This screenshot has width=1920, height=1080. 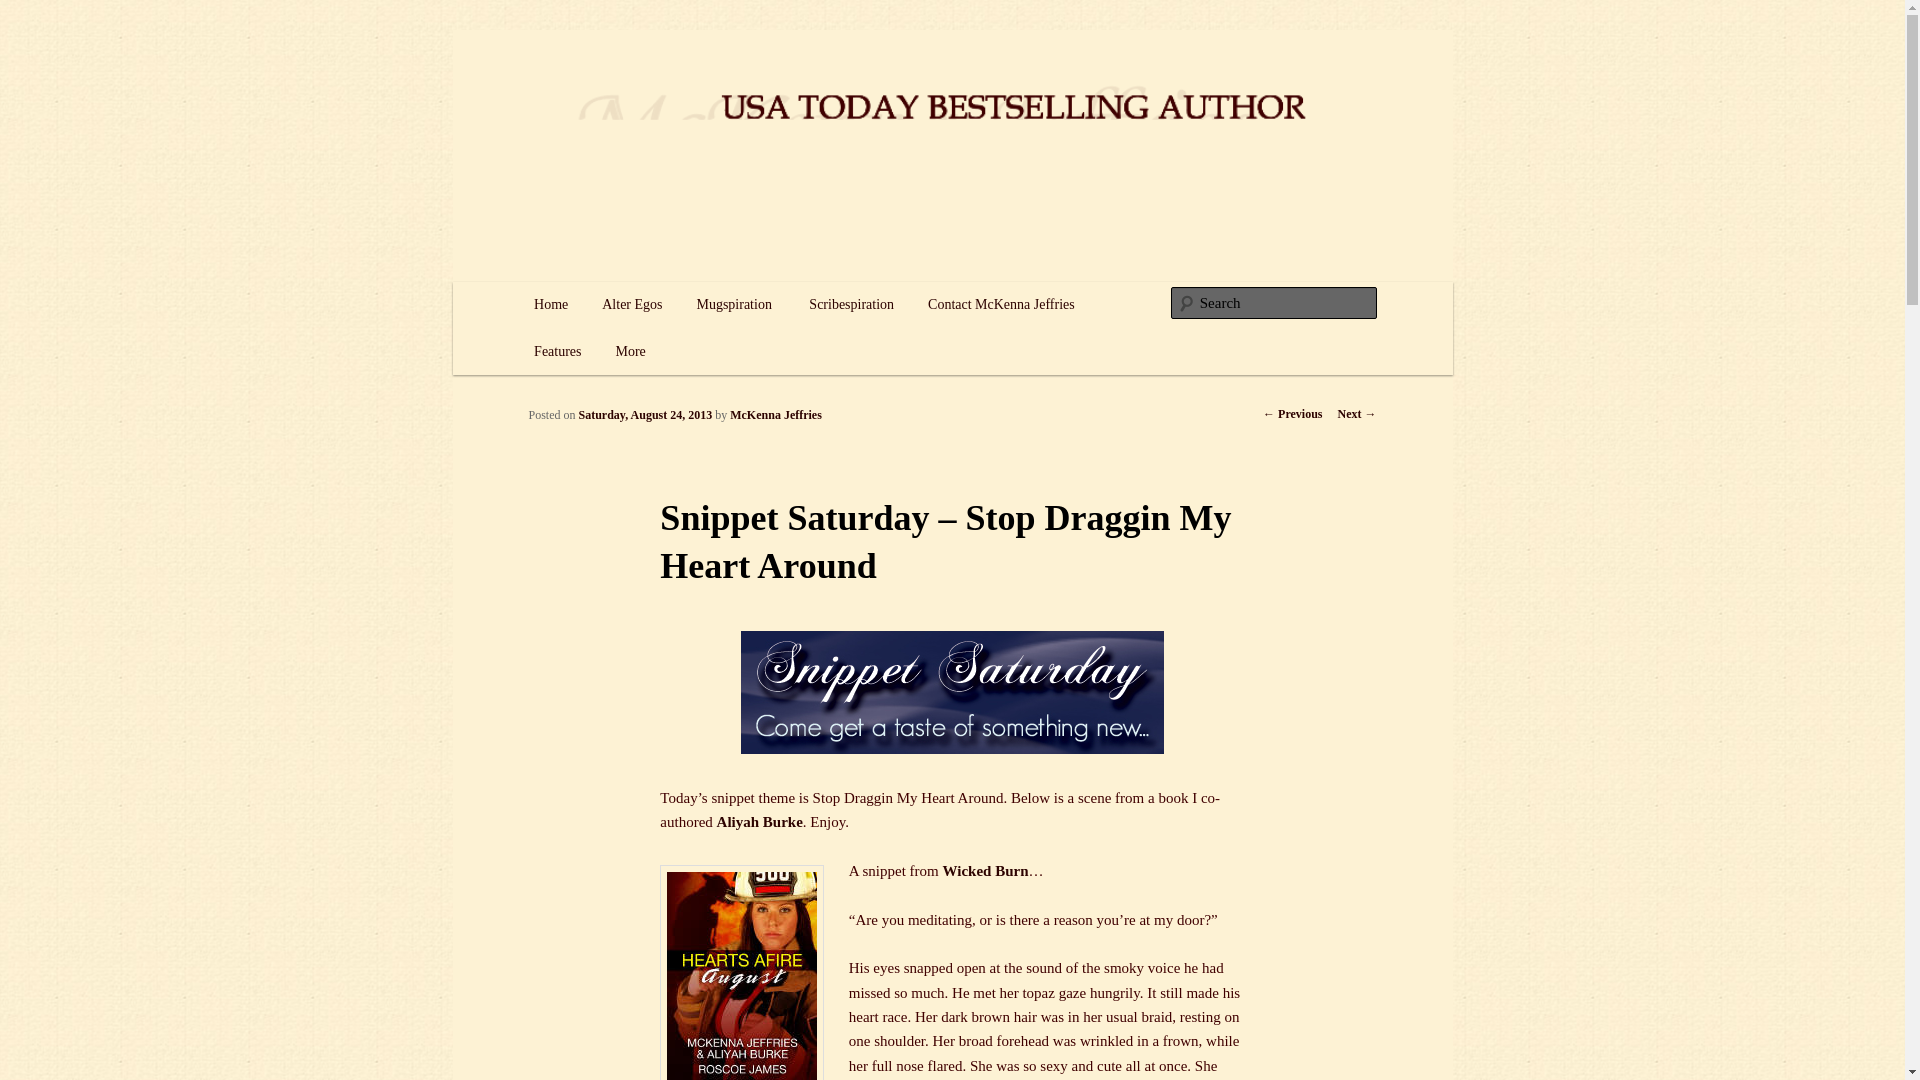 I want to click on 6:57 am, so click(x=646, y=415).